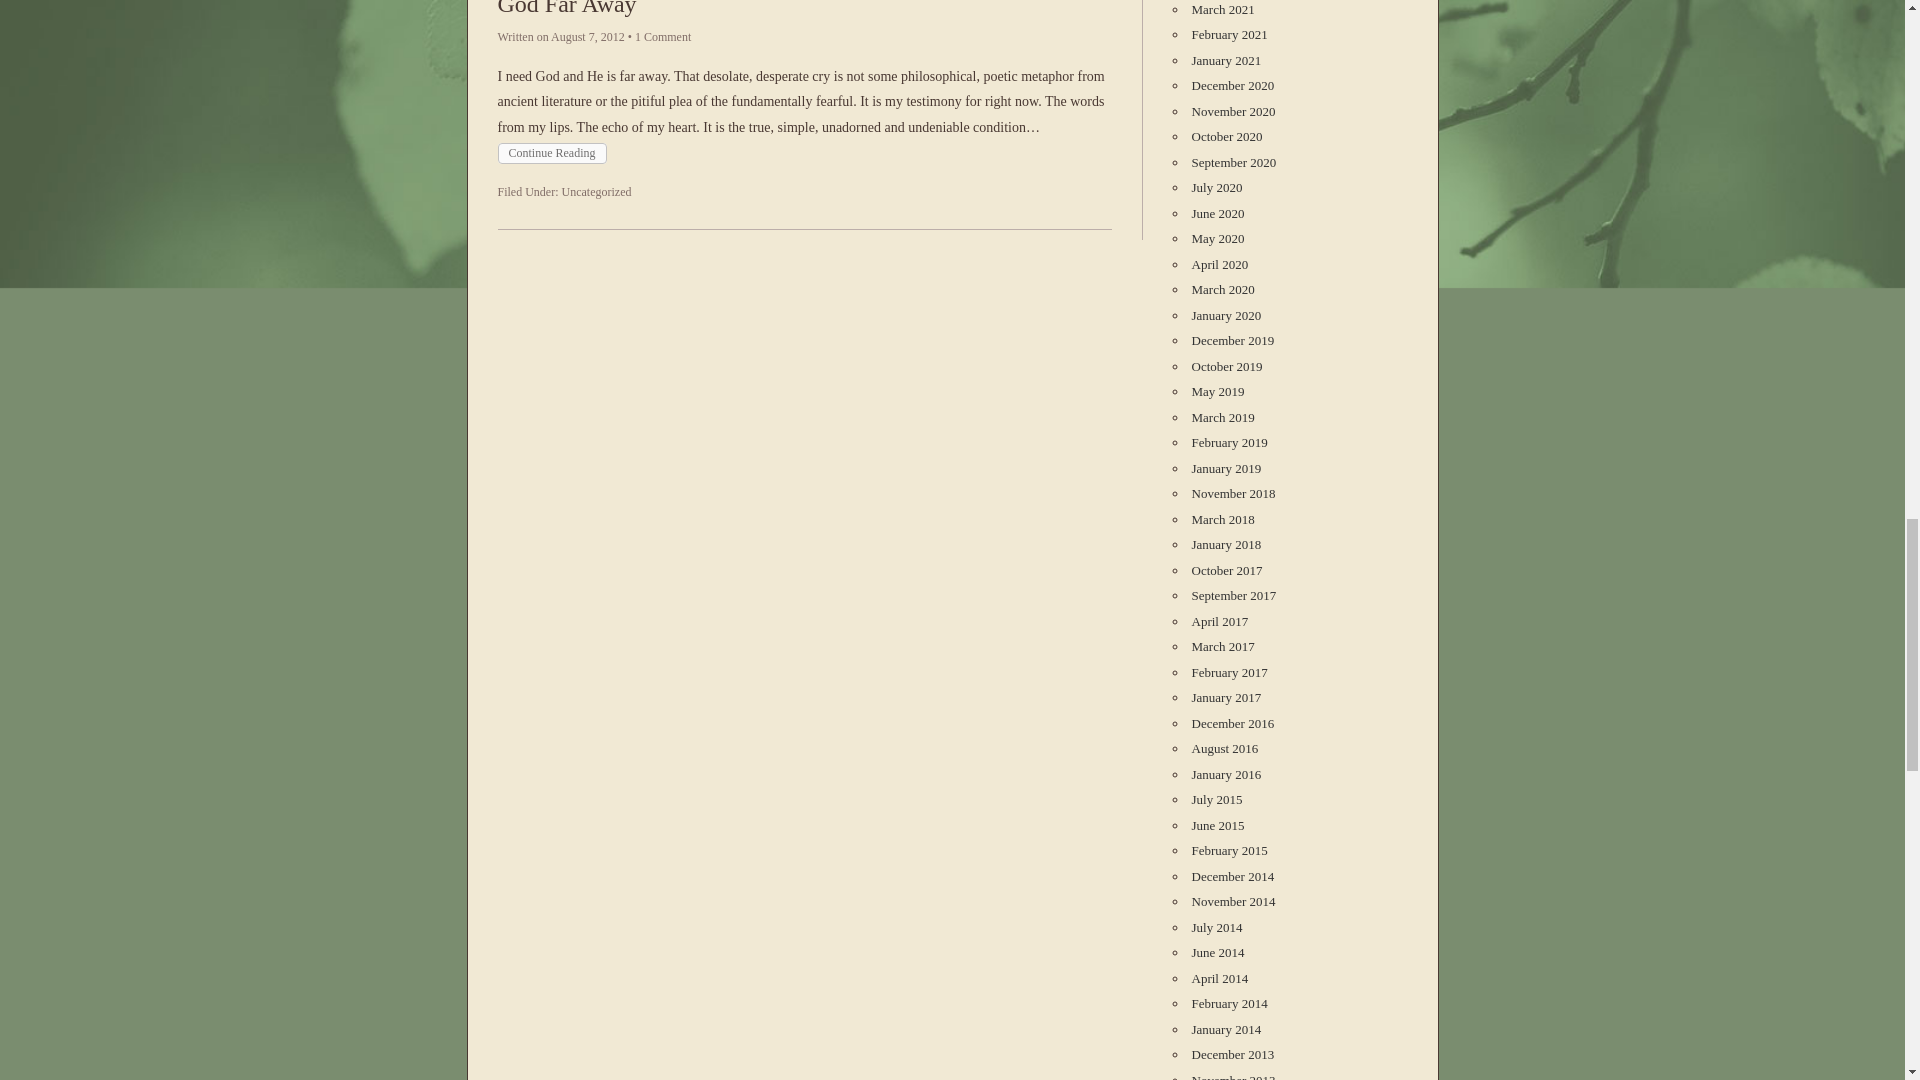 The width and height of the screenshot is (1920, 1080). I want to click on 1 Comment, so click(663, 37).